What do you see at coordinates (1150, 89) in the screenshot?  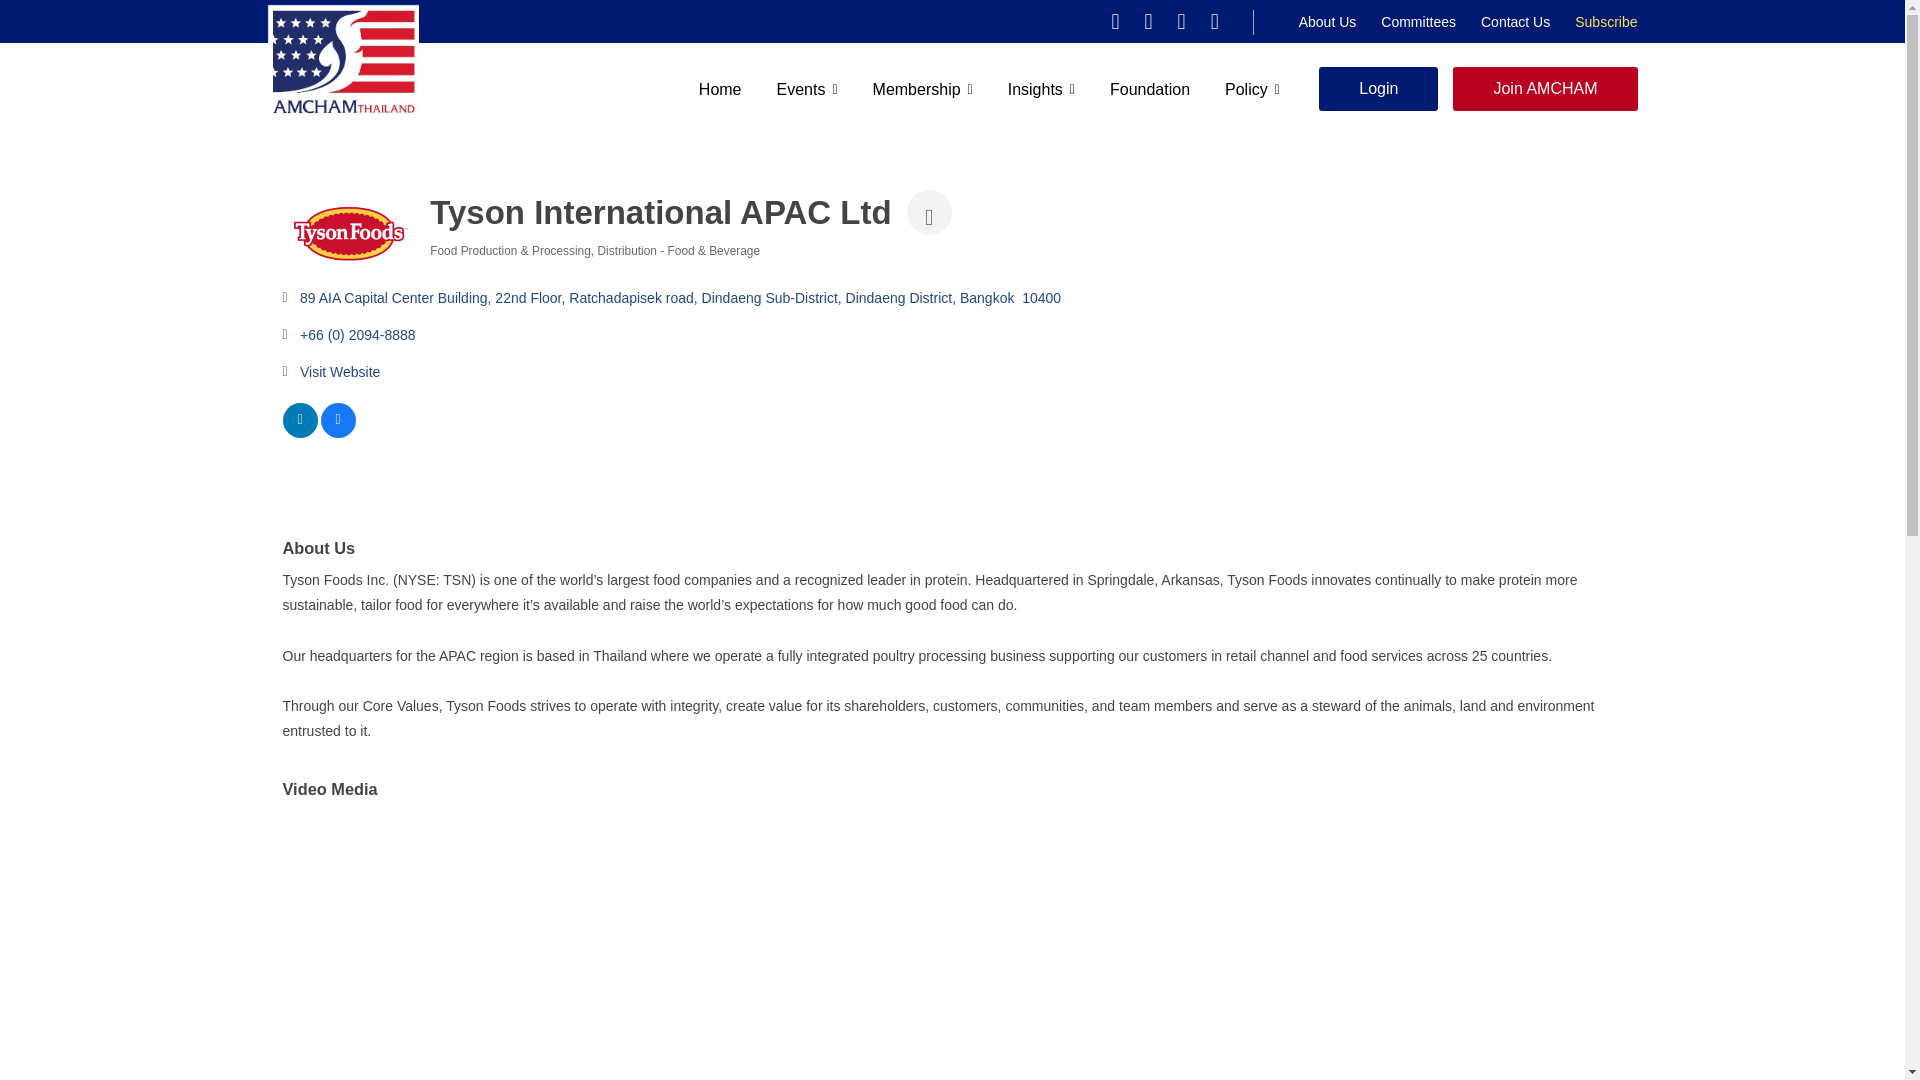 I see `Foundation` at bounding box center [1150, 89].